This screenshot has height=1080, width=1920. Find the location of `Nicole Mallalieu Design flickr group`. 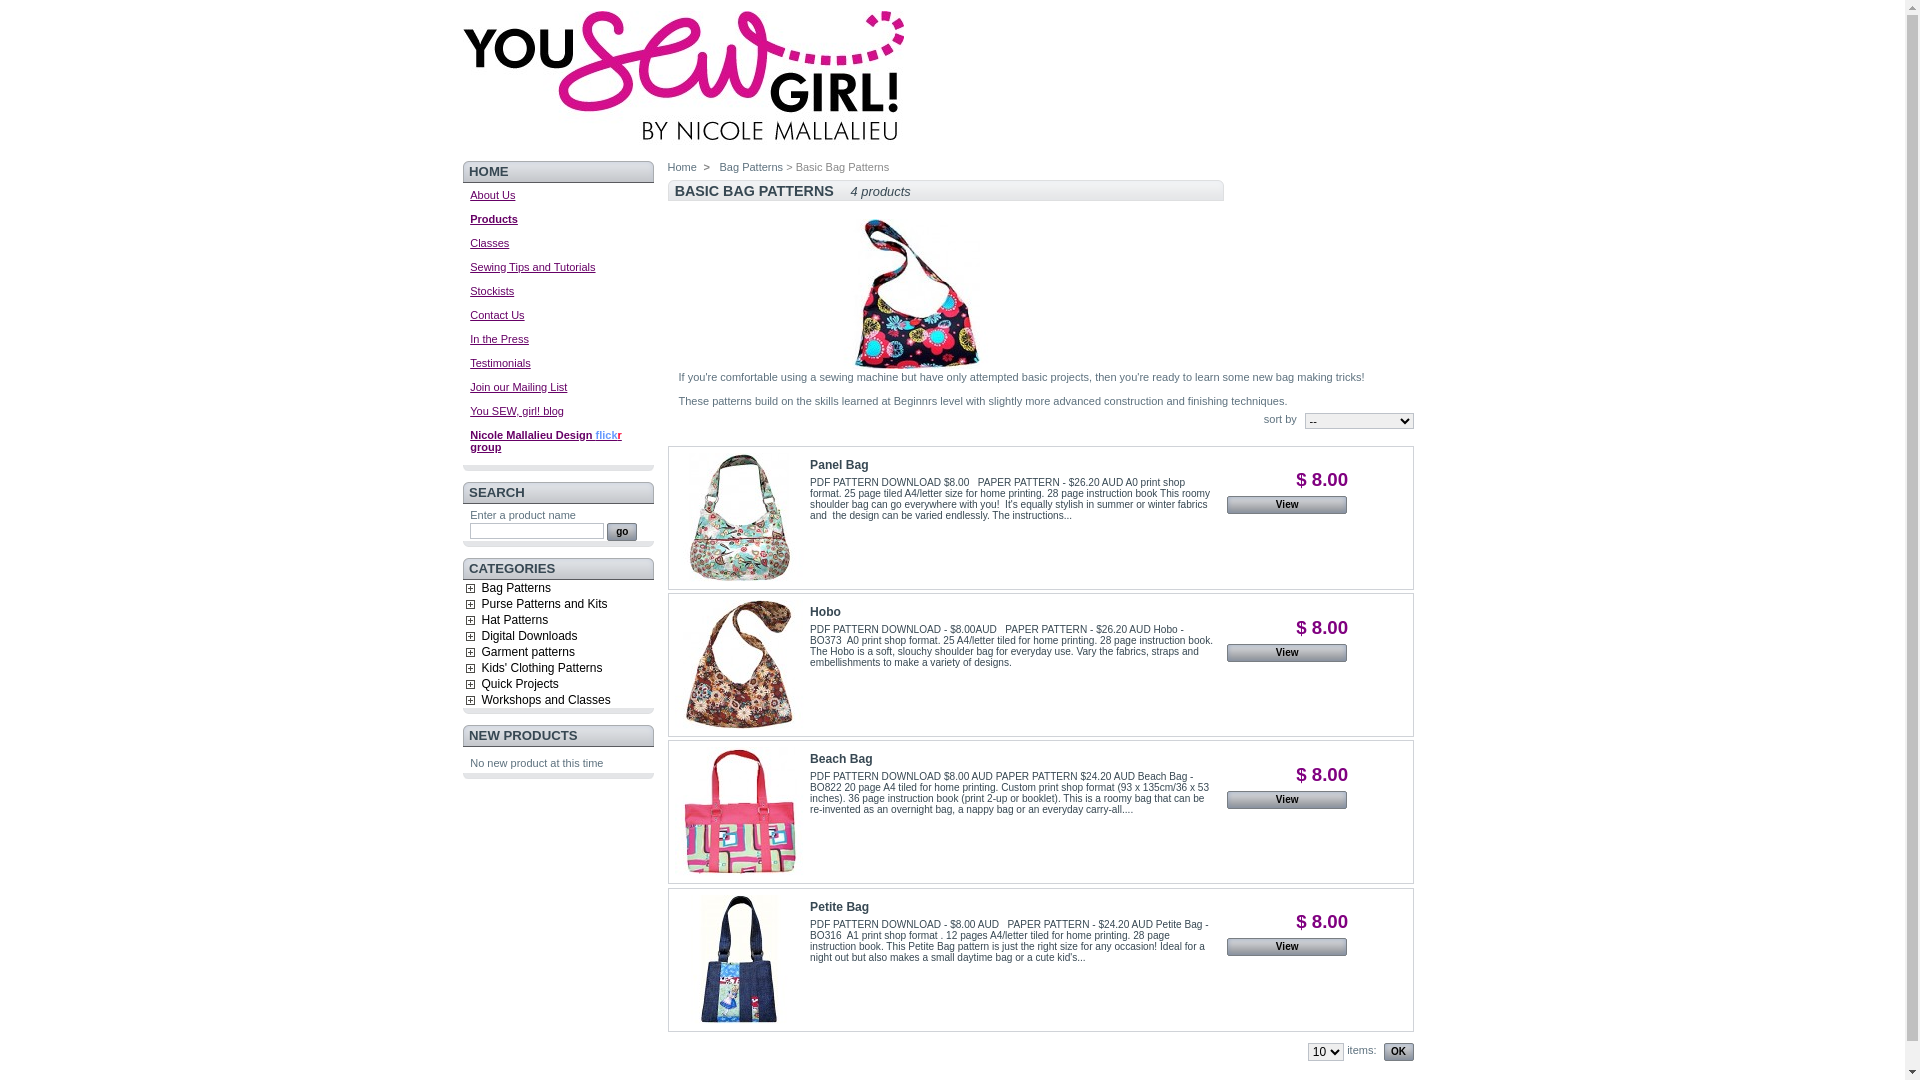

Nicole Mallalieu Design flickr group is located at coordinates (546, 440).